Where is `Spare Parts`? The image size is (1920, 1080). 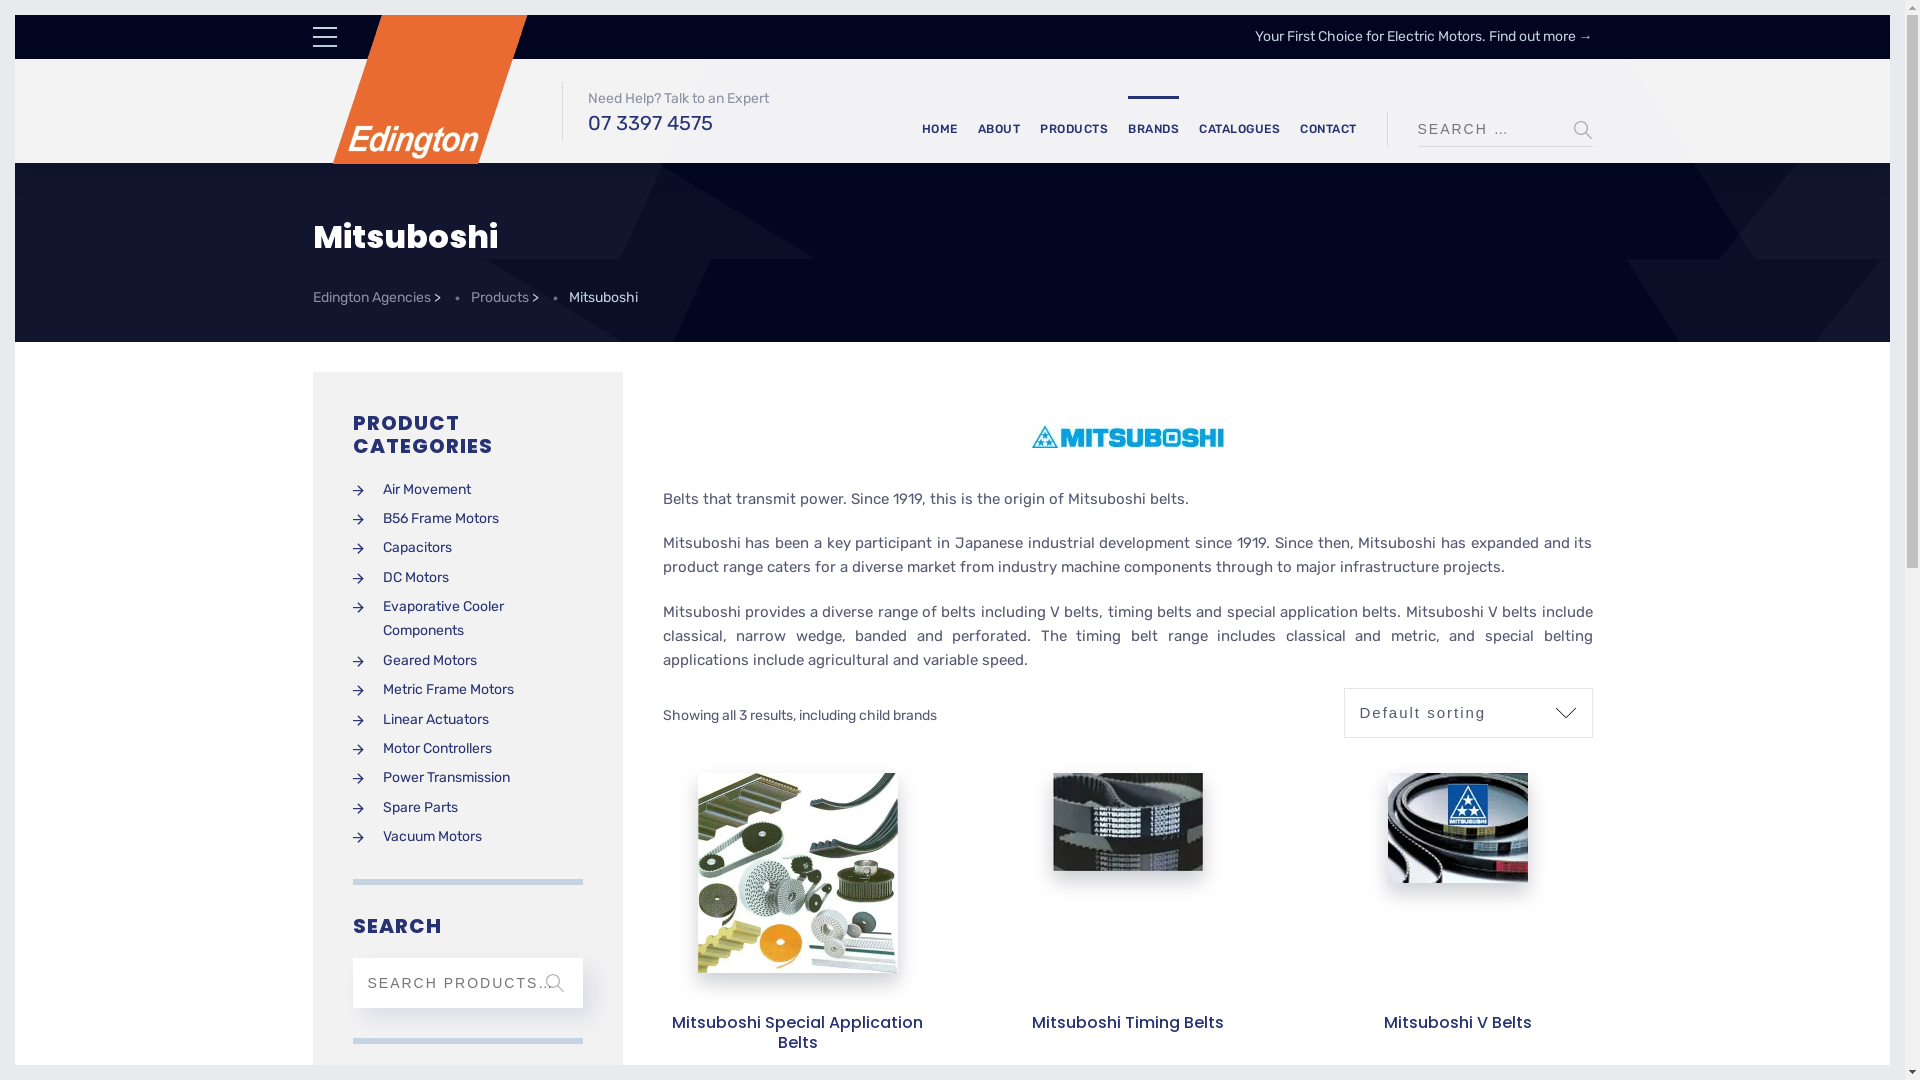 Spare Parts is located at coordinates (404, 808).